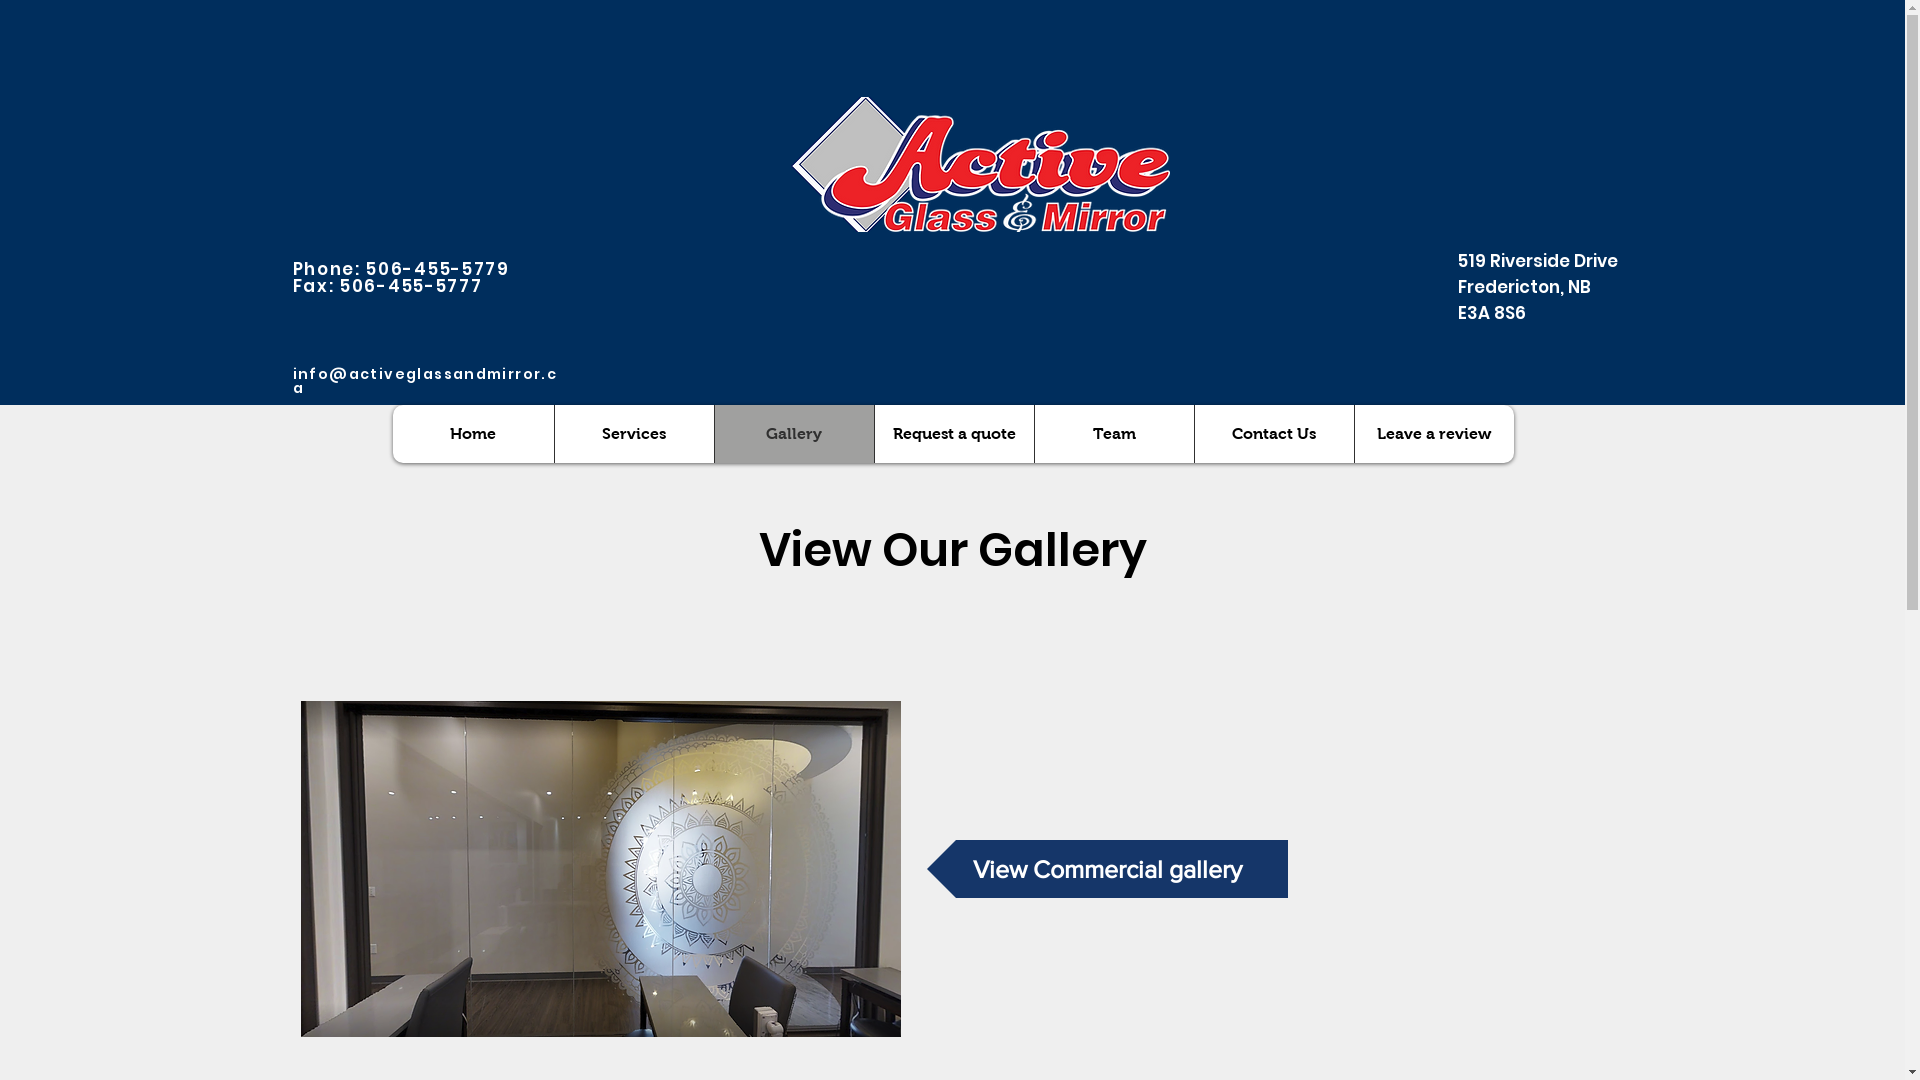  Describe the element at coordinates (1106, 869) in the screenshot. I see `View Commercial gallery` at that location.